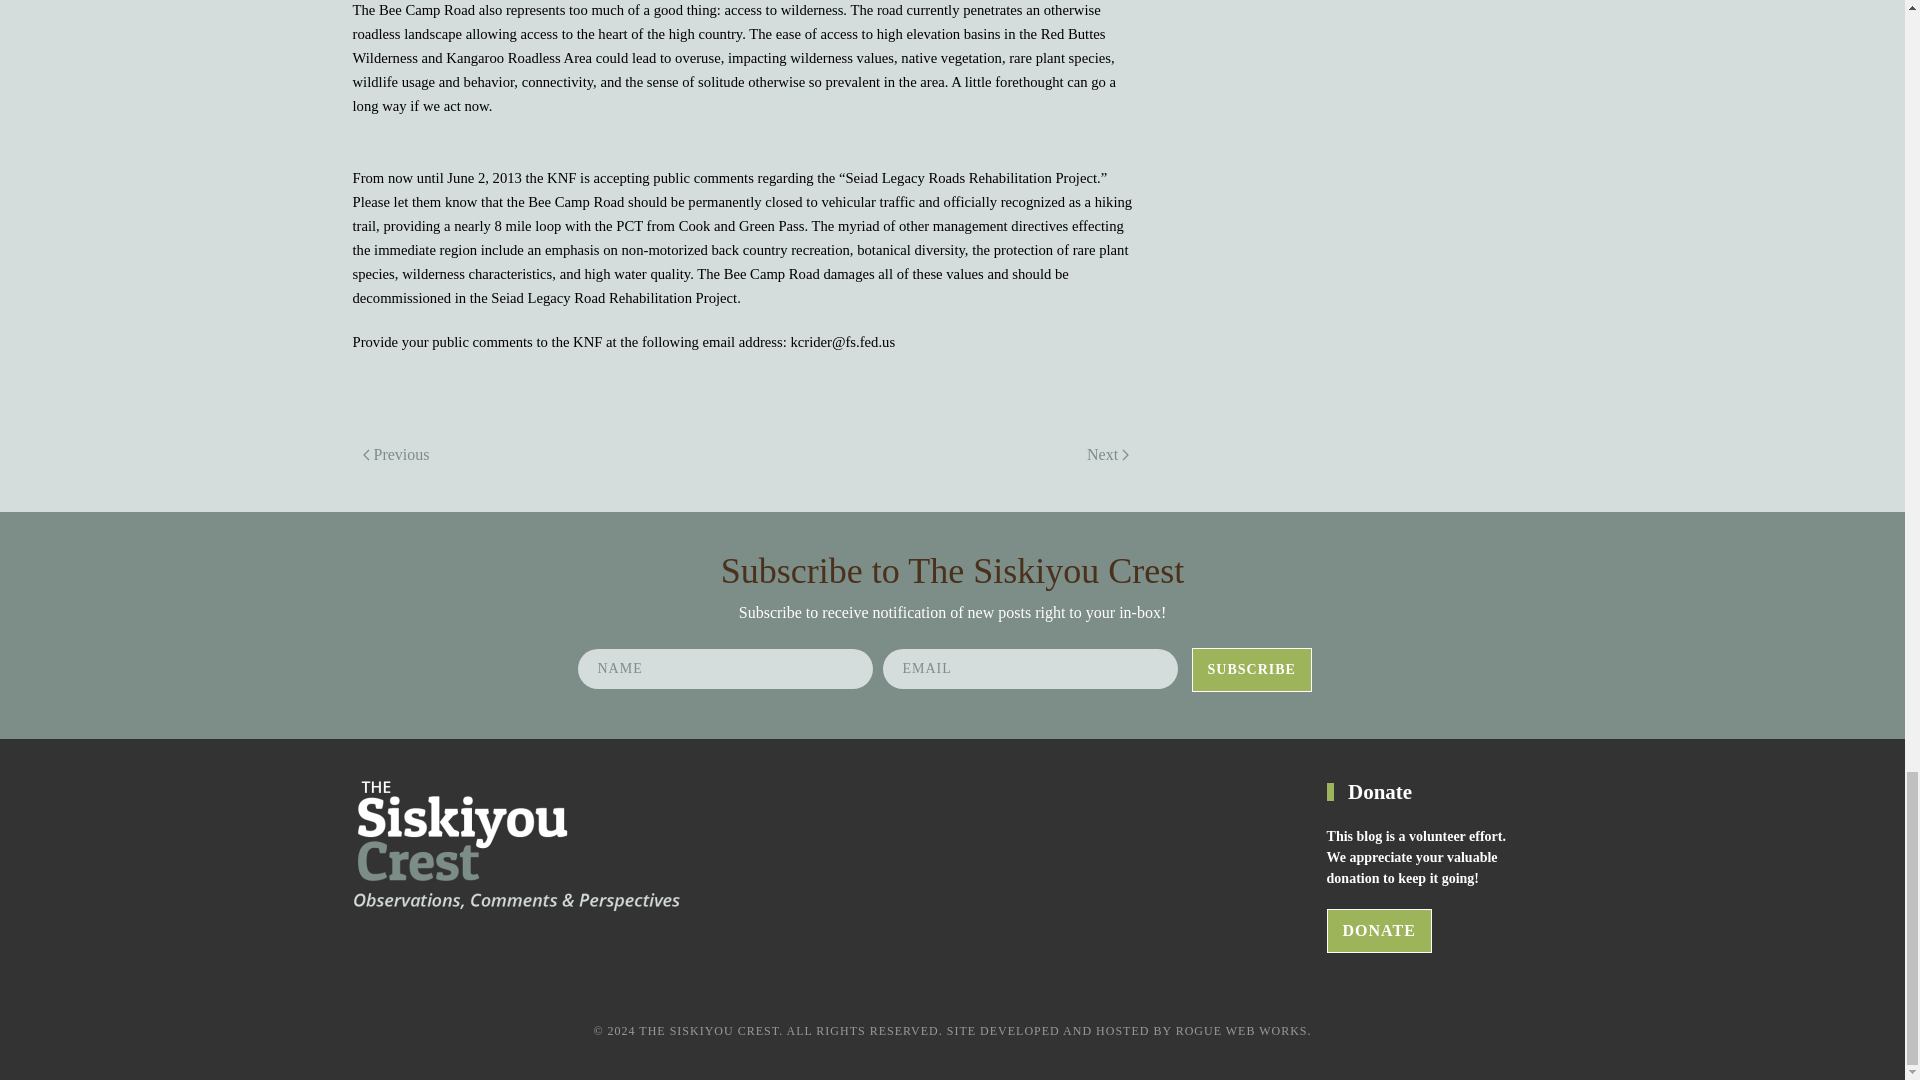 The image size is (1920, 1080). I want to click on Previous, so click(395, 454).